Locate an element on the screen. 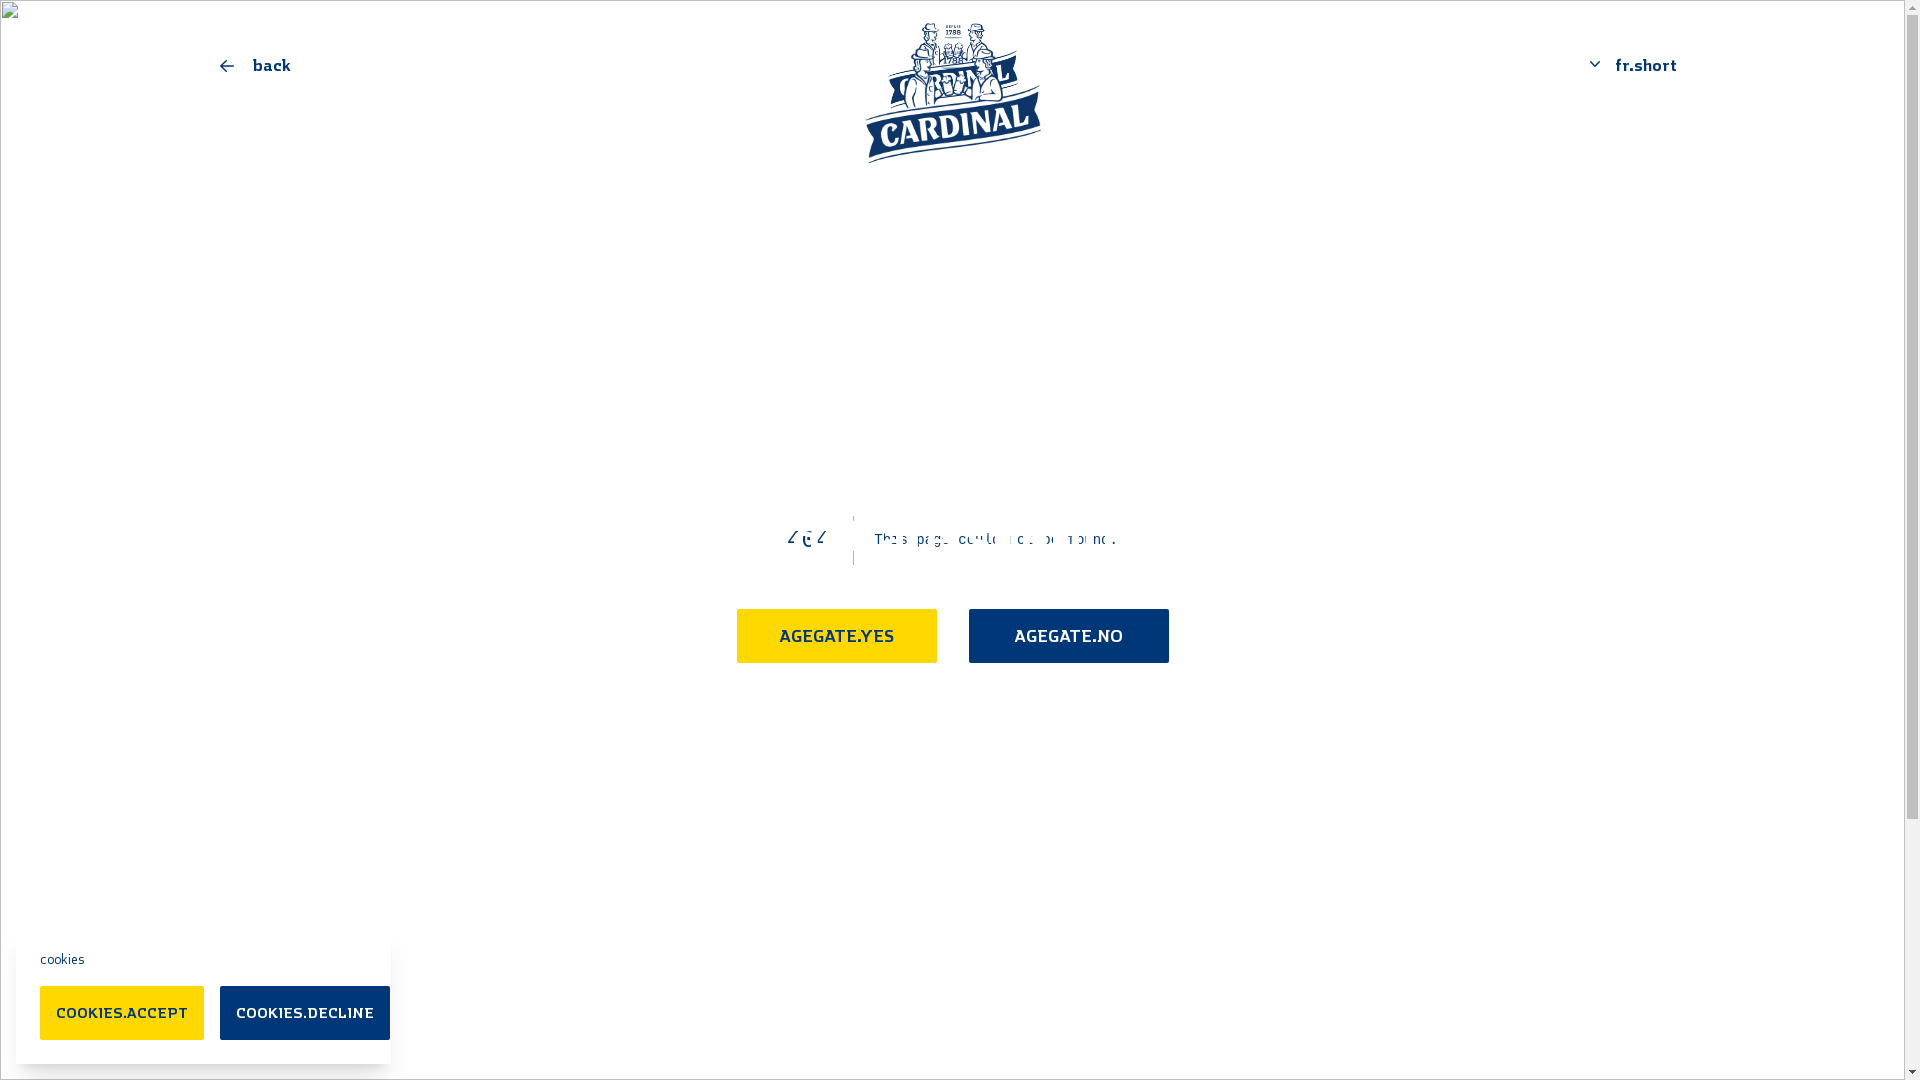 Image resolution: width=1920 pixels, height=1080 pixels. AGEGATE.NO is located at coordinates (1068, 636).